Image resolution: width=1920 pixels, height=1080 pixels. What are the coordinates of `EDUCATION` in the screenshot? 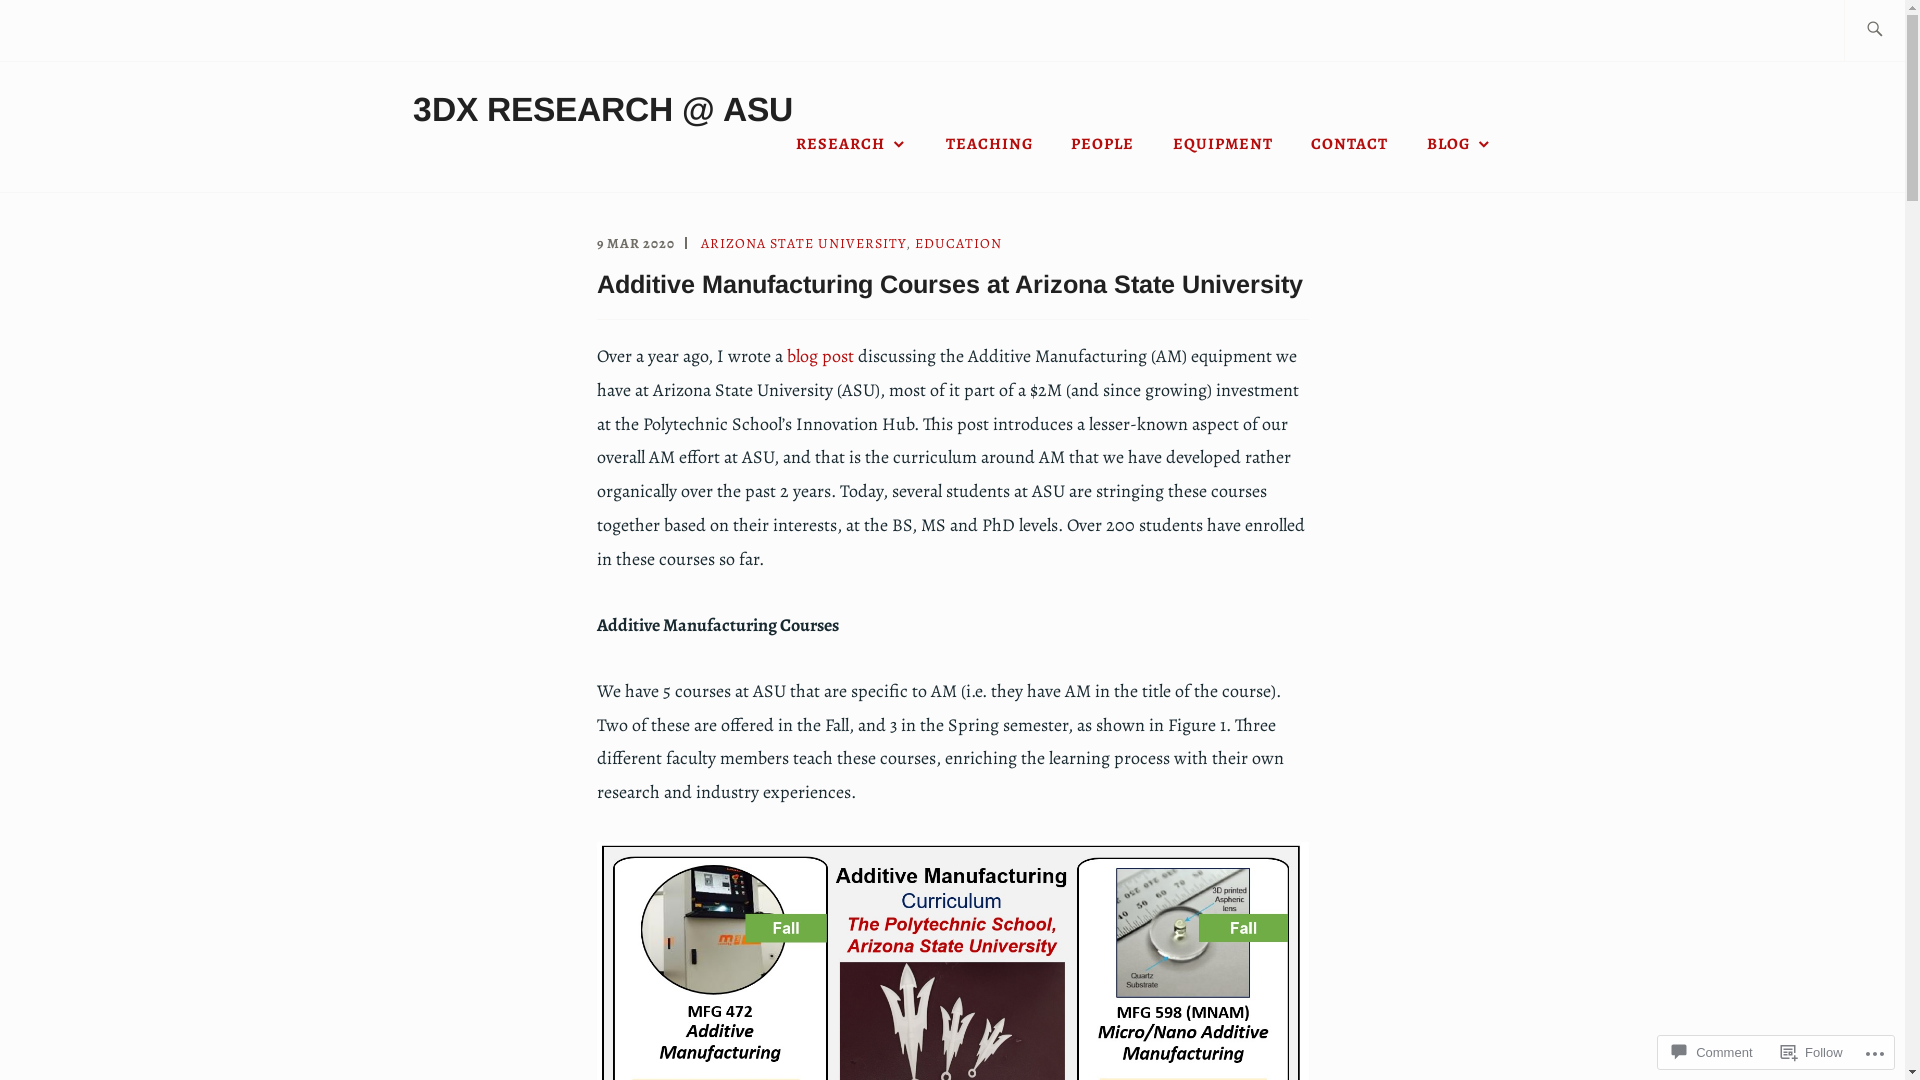 It's located at (958, 244).